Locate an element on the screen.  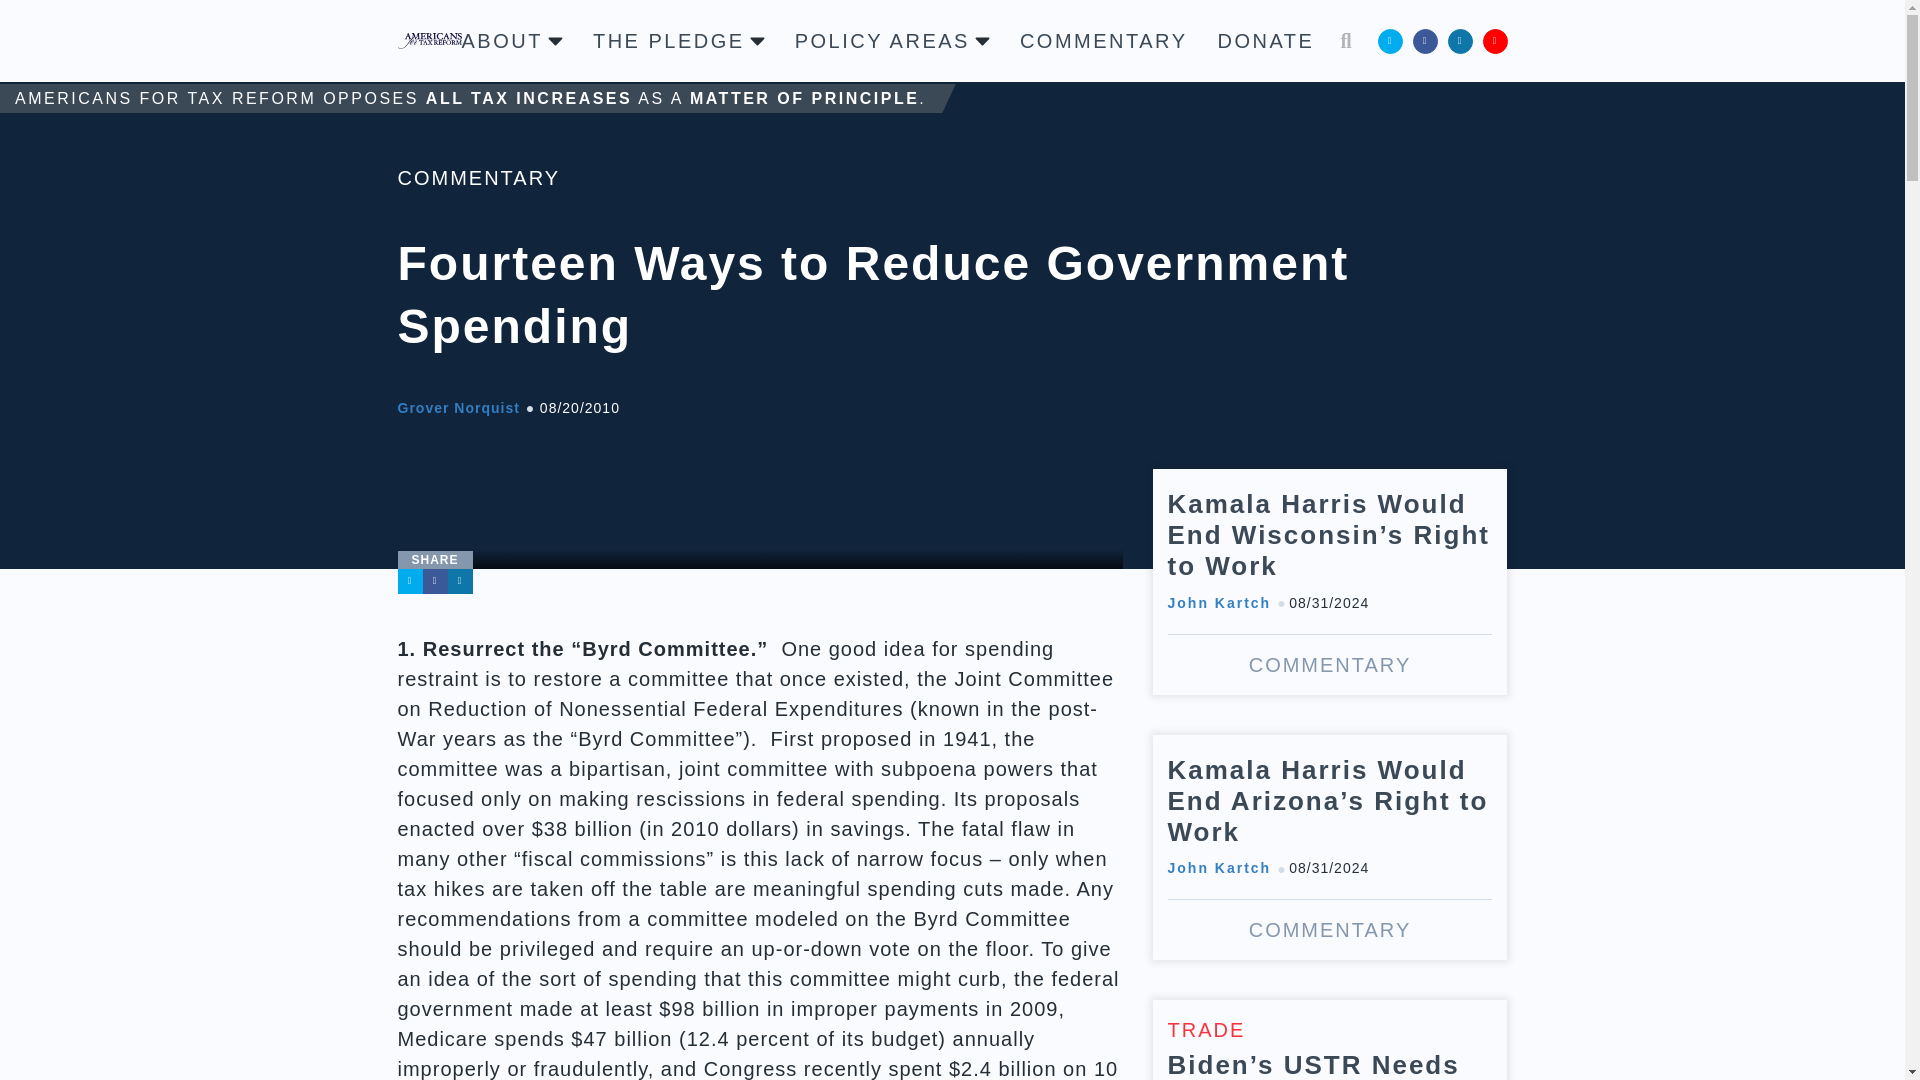
THE PLEDGE is located at coordinates (678, 40).